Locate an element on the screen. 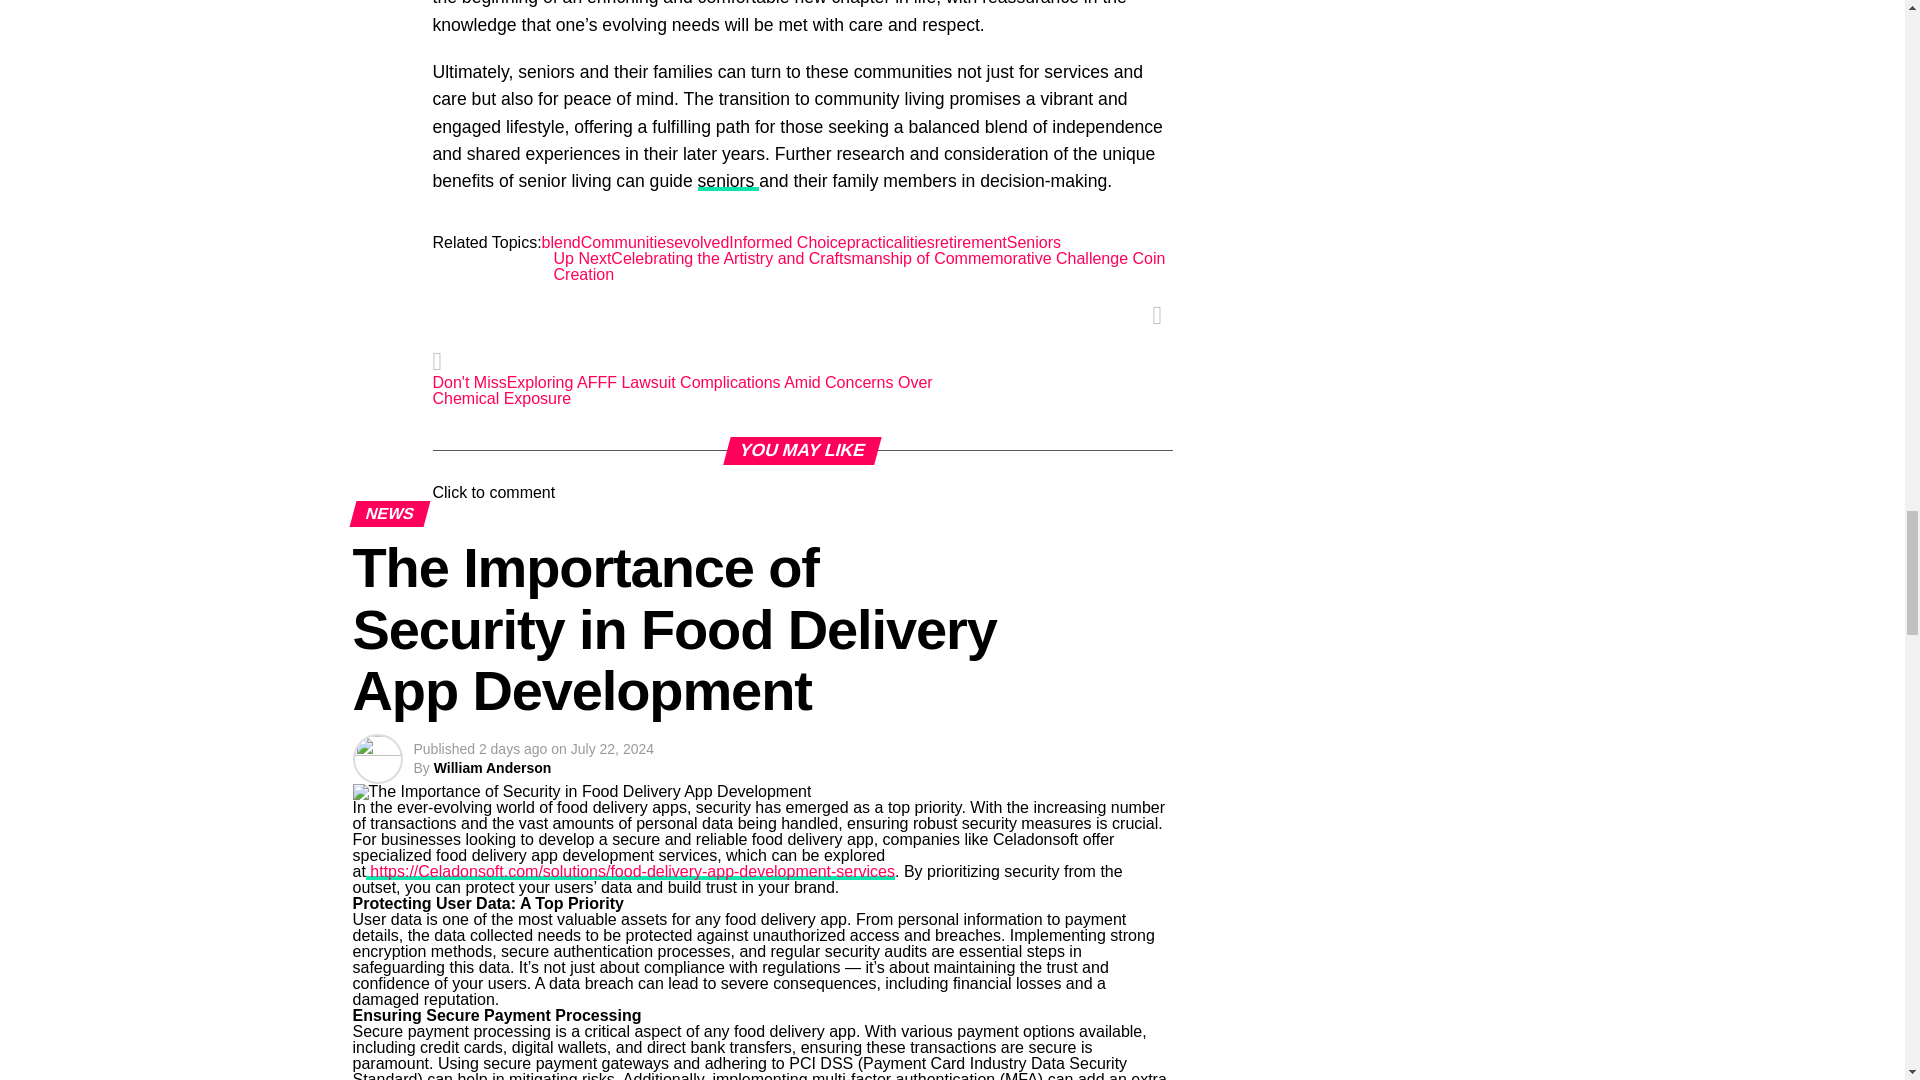  evolved is located at coordinates (701, 242).